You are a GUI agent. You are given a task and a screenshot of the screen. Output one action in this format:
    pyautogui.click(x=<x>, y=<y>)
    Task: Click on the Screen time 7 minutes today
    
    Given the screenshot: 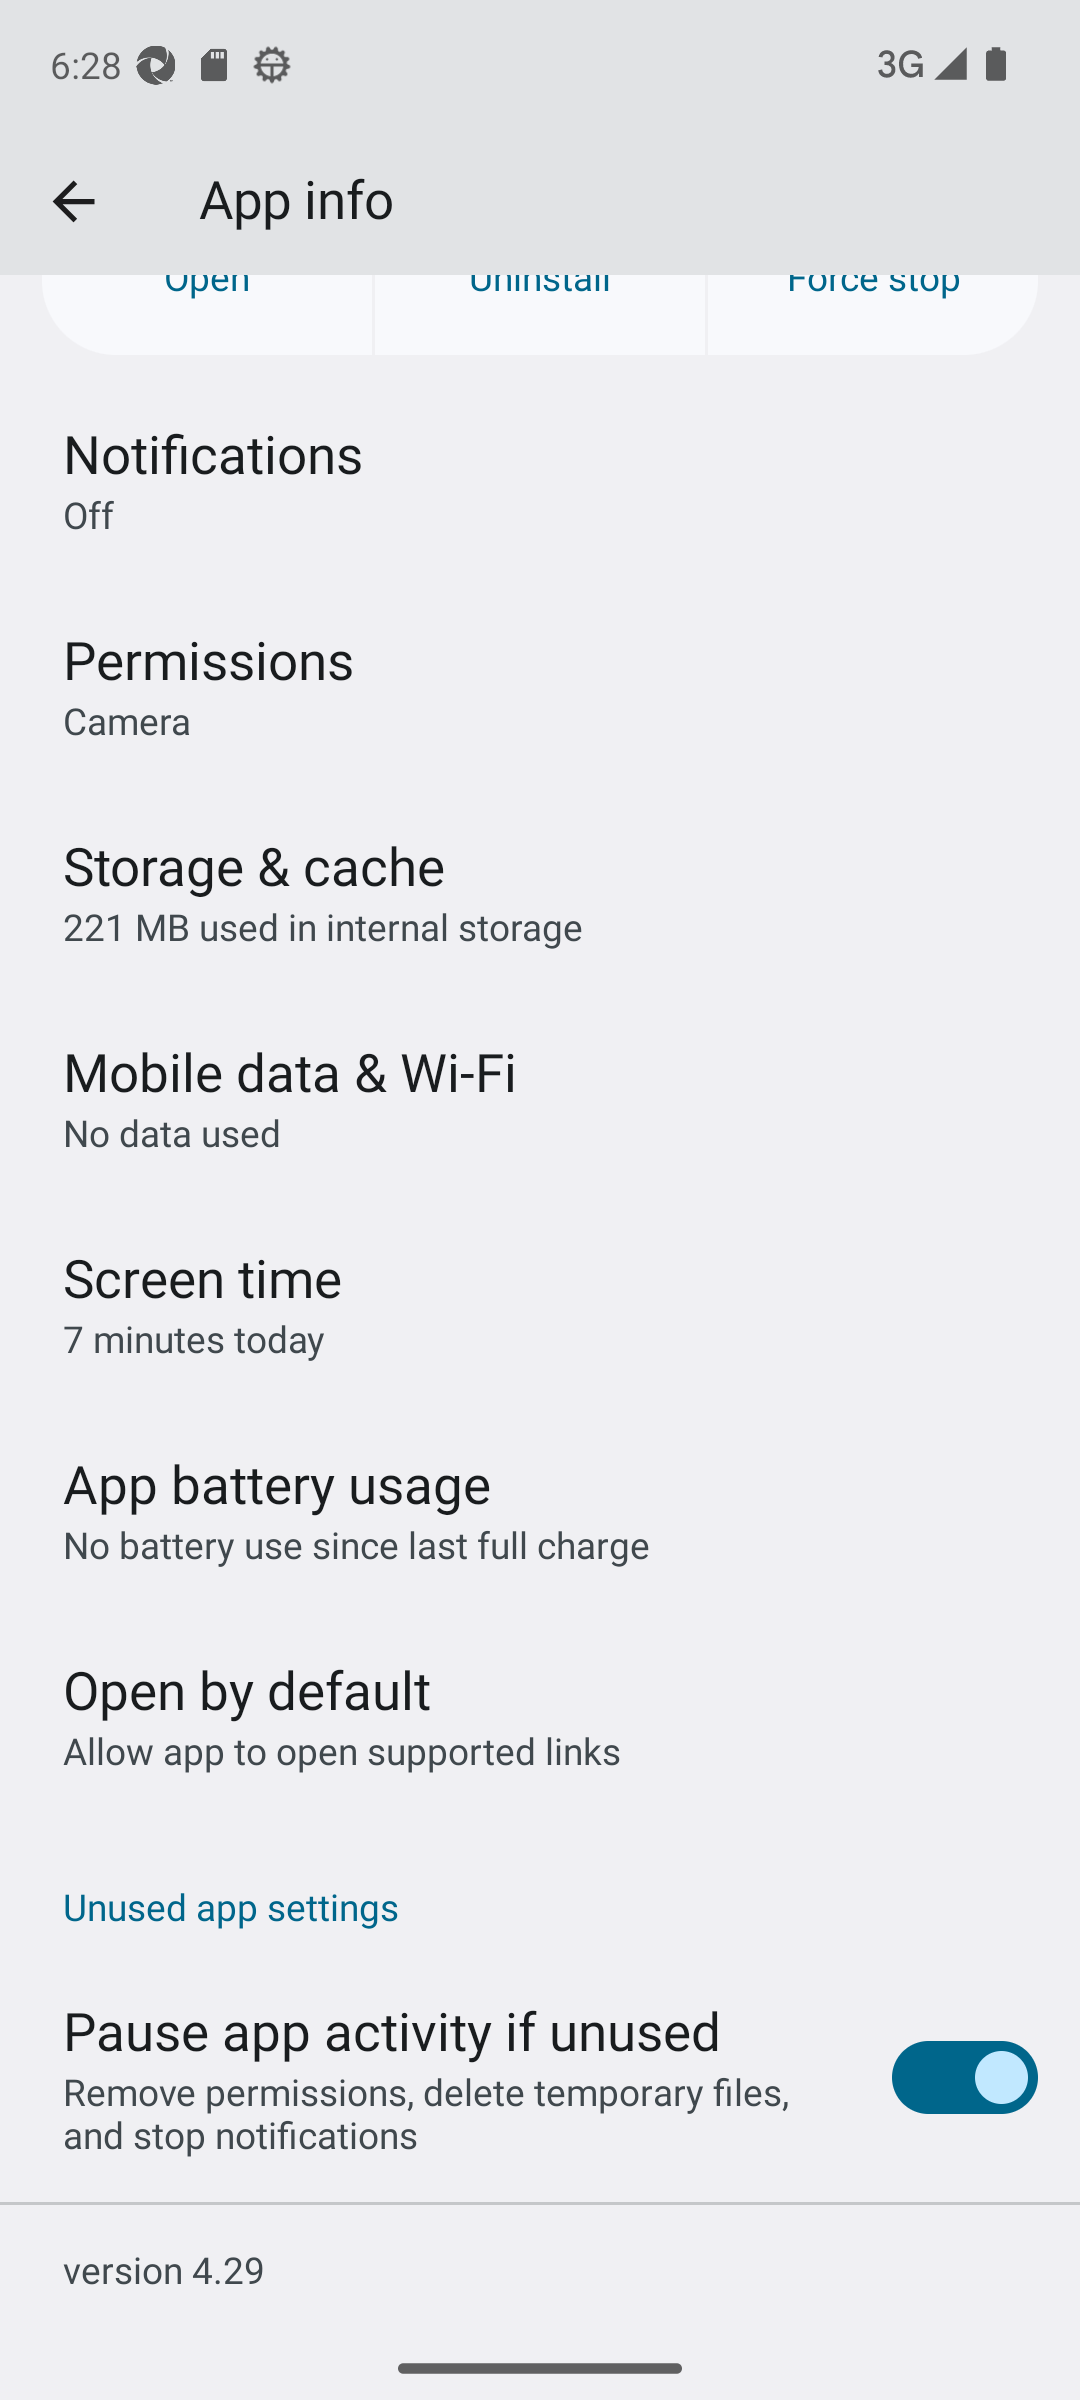 What is the action you would take?
    pyautogui.click(x=540, y=1303)
    